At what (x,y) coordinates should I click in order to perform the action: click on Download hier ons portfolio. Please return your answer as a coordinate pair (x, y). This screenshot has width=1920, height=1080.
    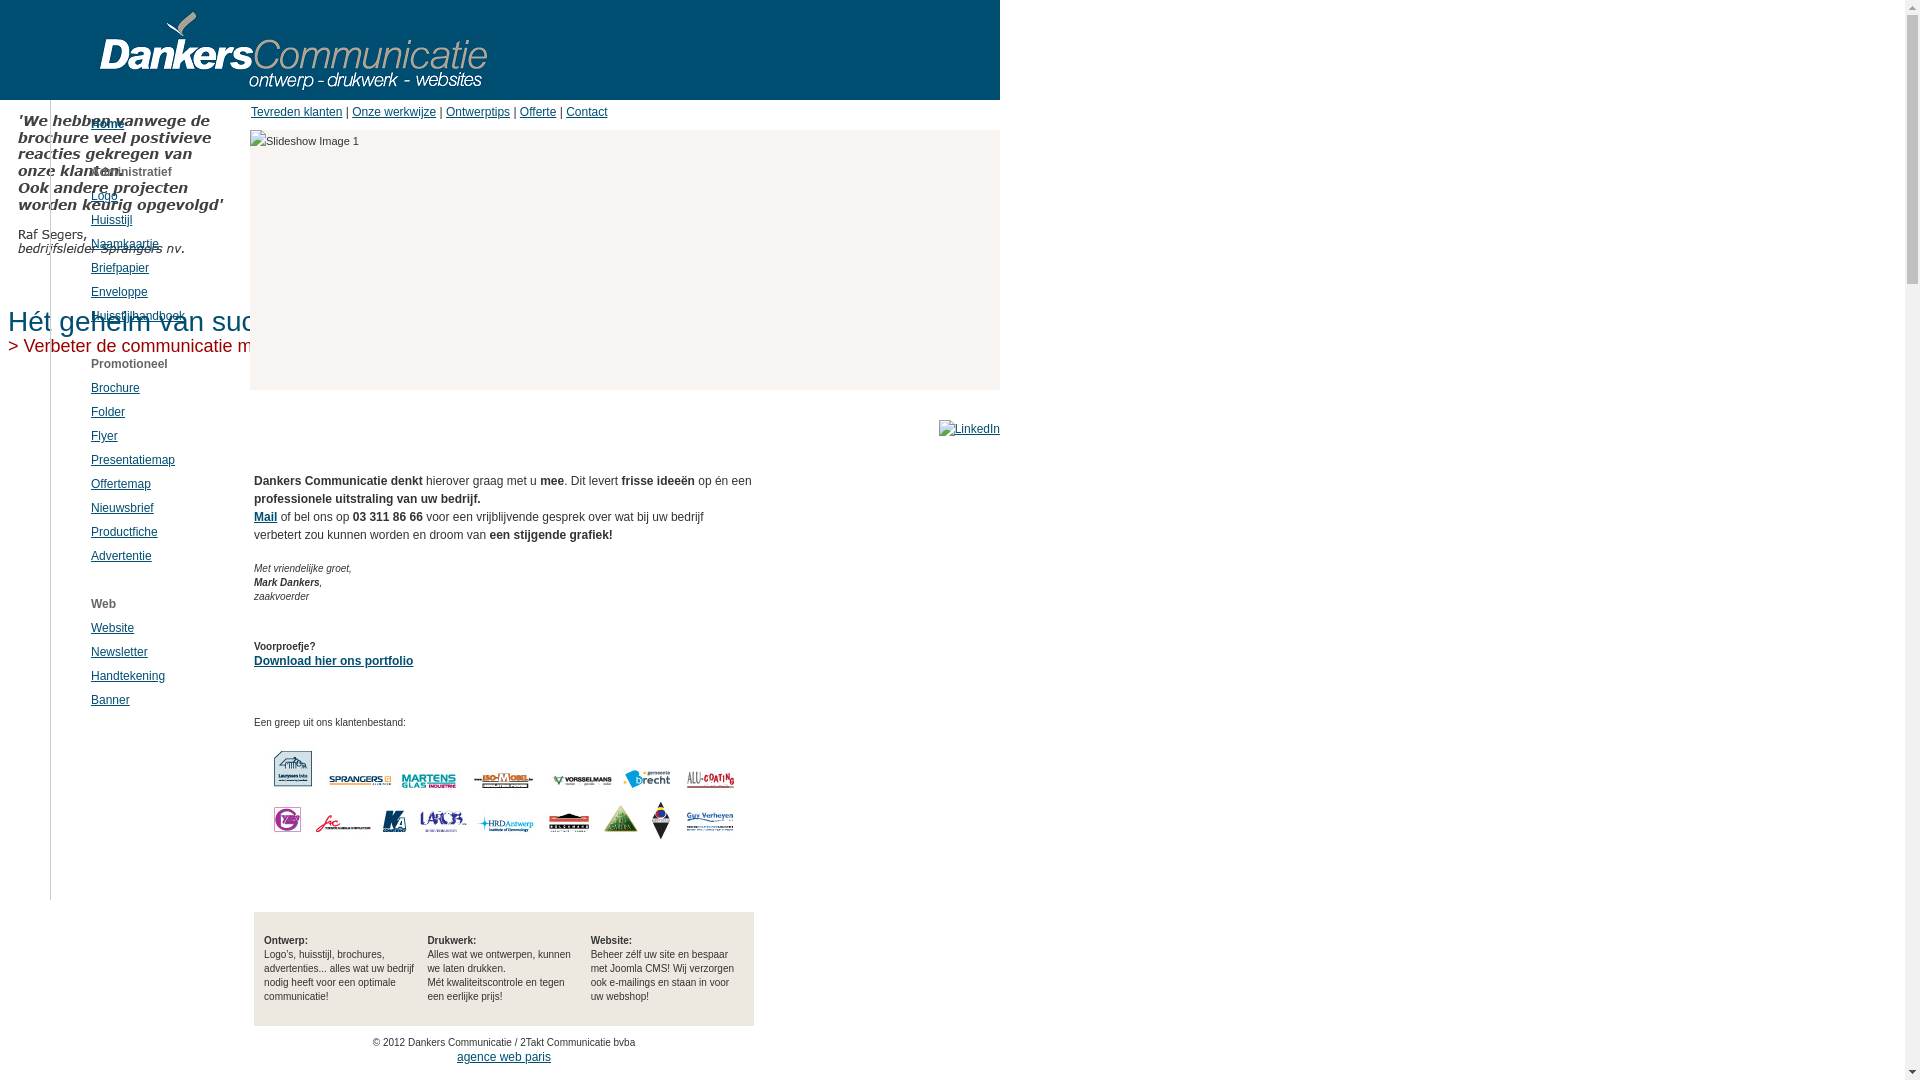
    Looking at the image, I should click on (334, 661).